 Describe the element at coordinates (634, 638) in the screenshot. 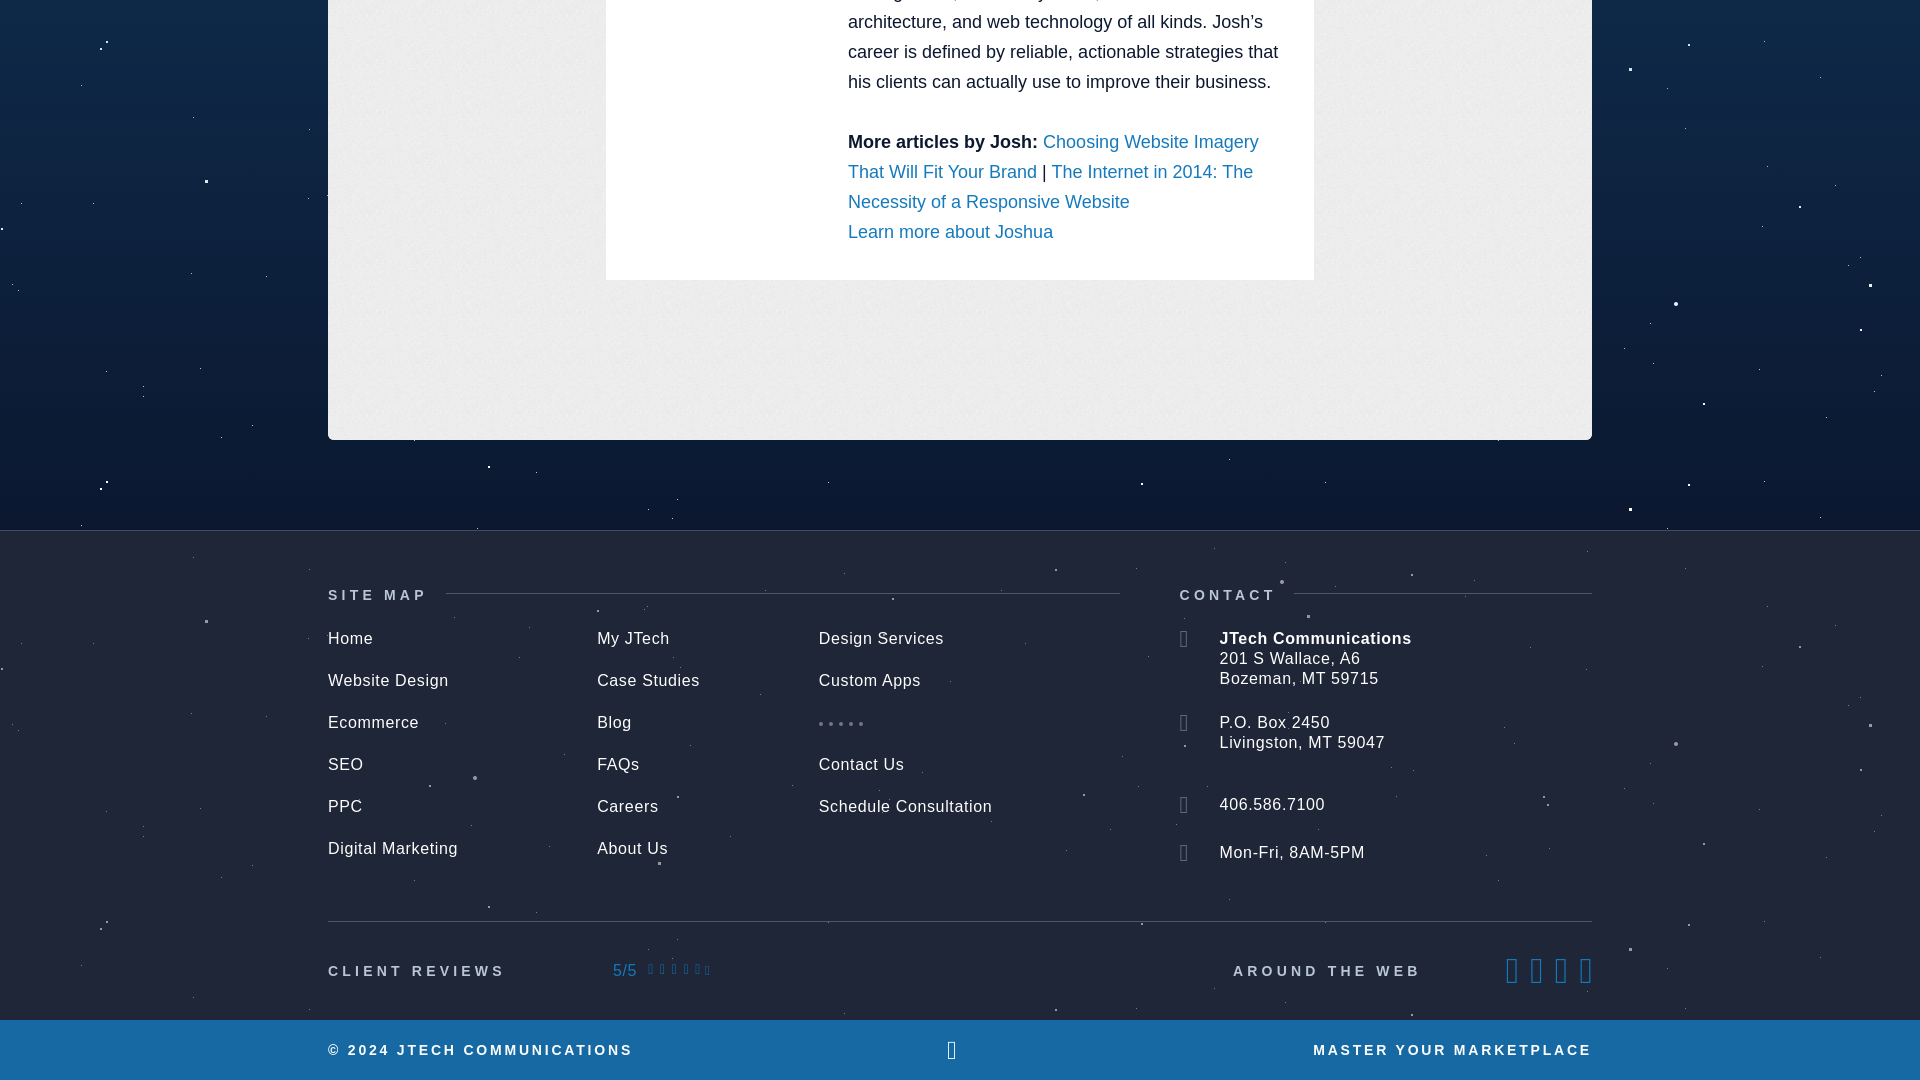

I see `My JTech` at that location.